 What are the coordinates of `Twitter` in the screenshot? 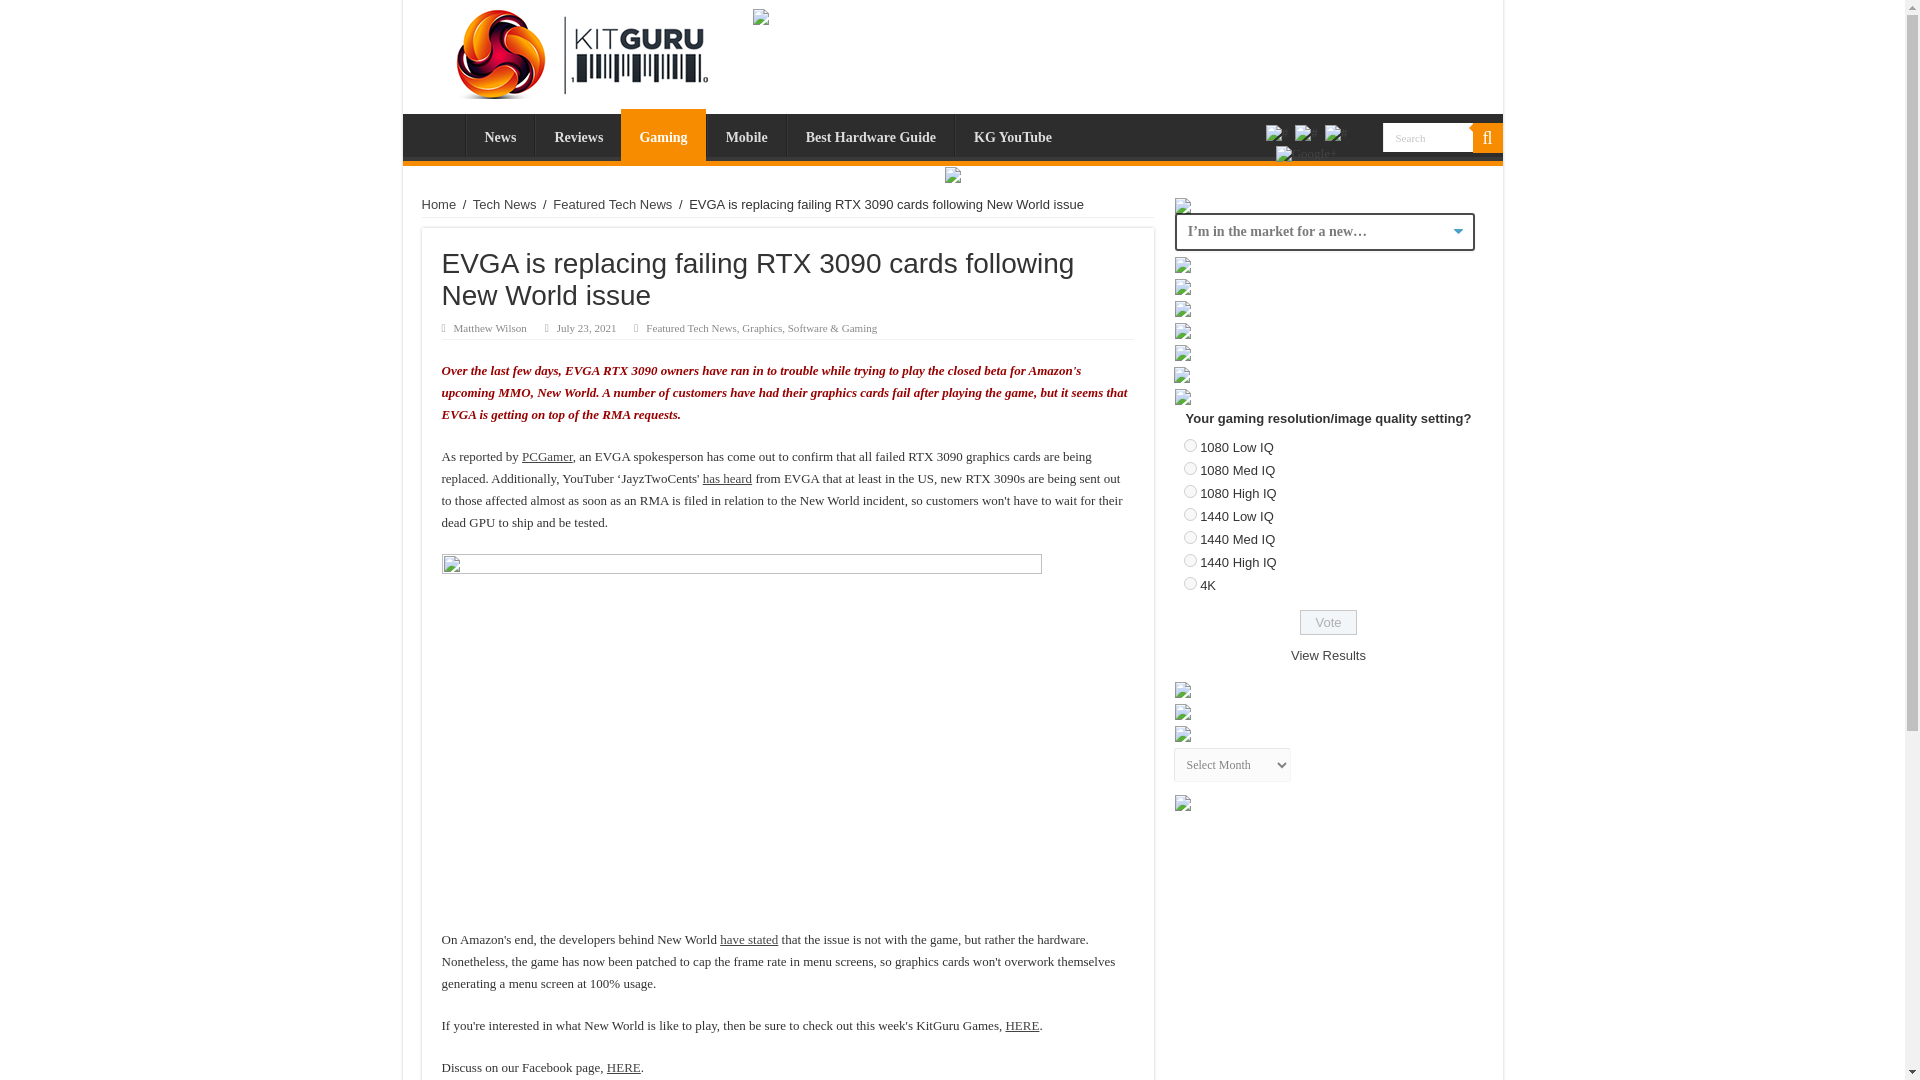 It's located at (1306, 132).